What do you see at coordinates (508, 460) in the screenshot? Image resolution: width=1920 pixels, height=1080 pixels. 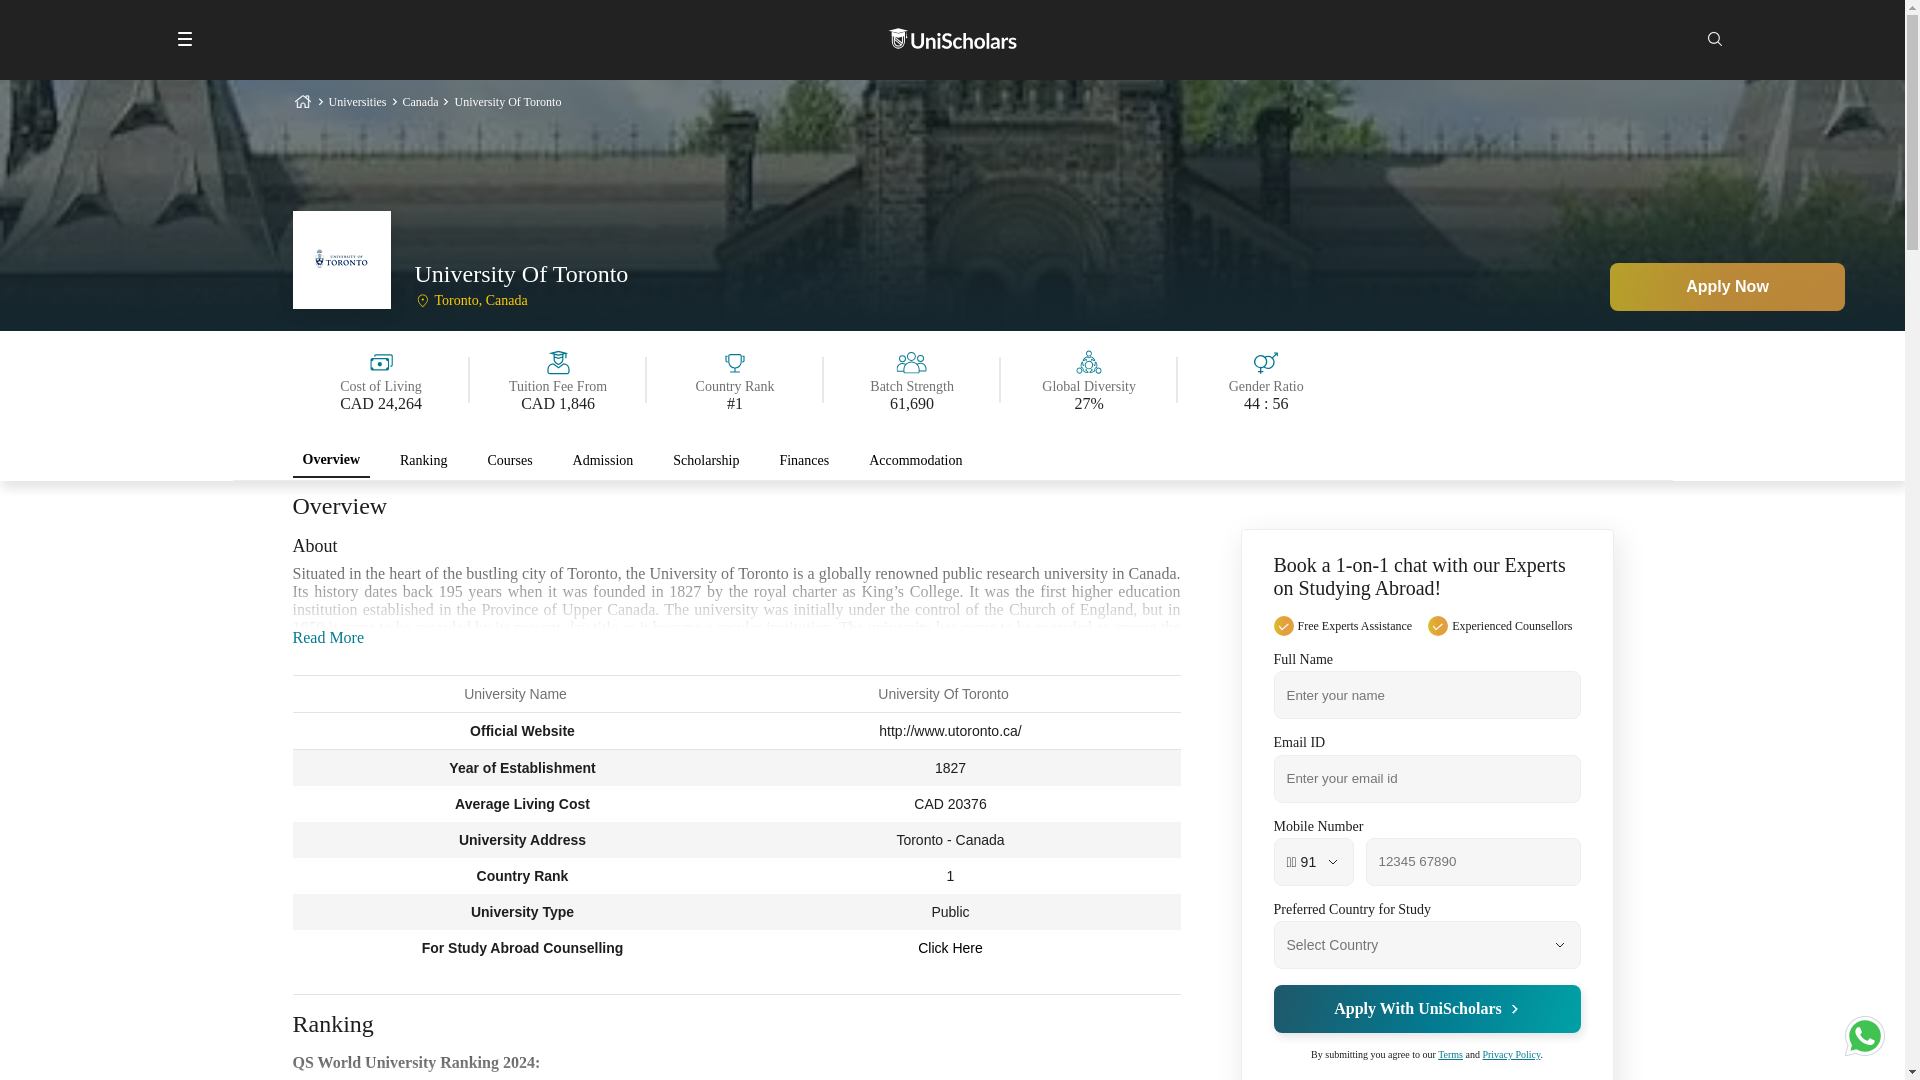 I see `Courses` at bounding box center [508, 460].